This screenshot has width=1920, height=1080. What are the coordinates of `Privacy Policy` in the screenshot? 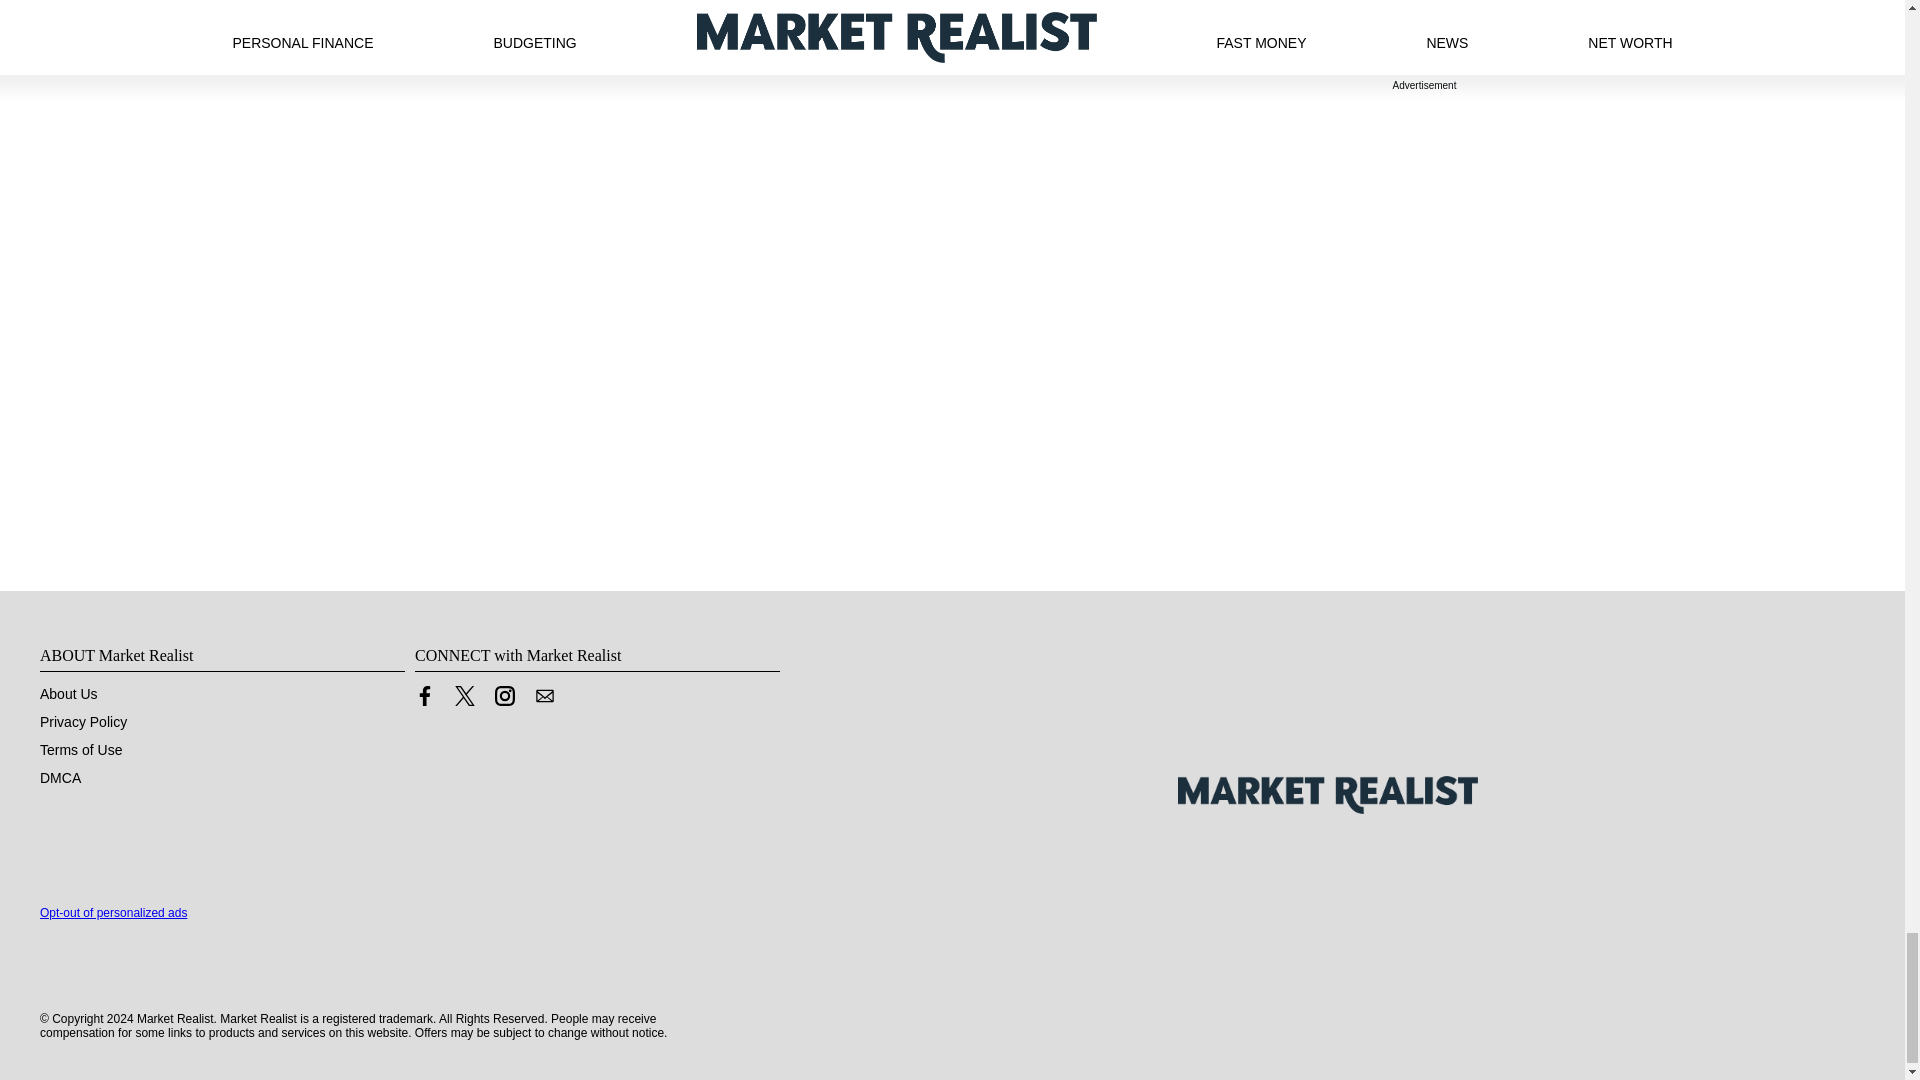 It's located at (83, 722).